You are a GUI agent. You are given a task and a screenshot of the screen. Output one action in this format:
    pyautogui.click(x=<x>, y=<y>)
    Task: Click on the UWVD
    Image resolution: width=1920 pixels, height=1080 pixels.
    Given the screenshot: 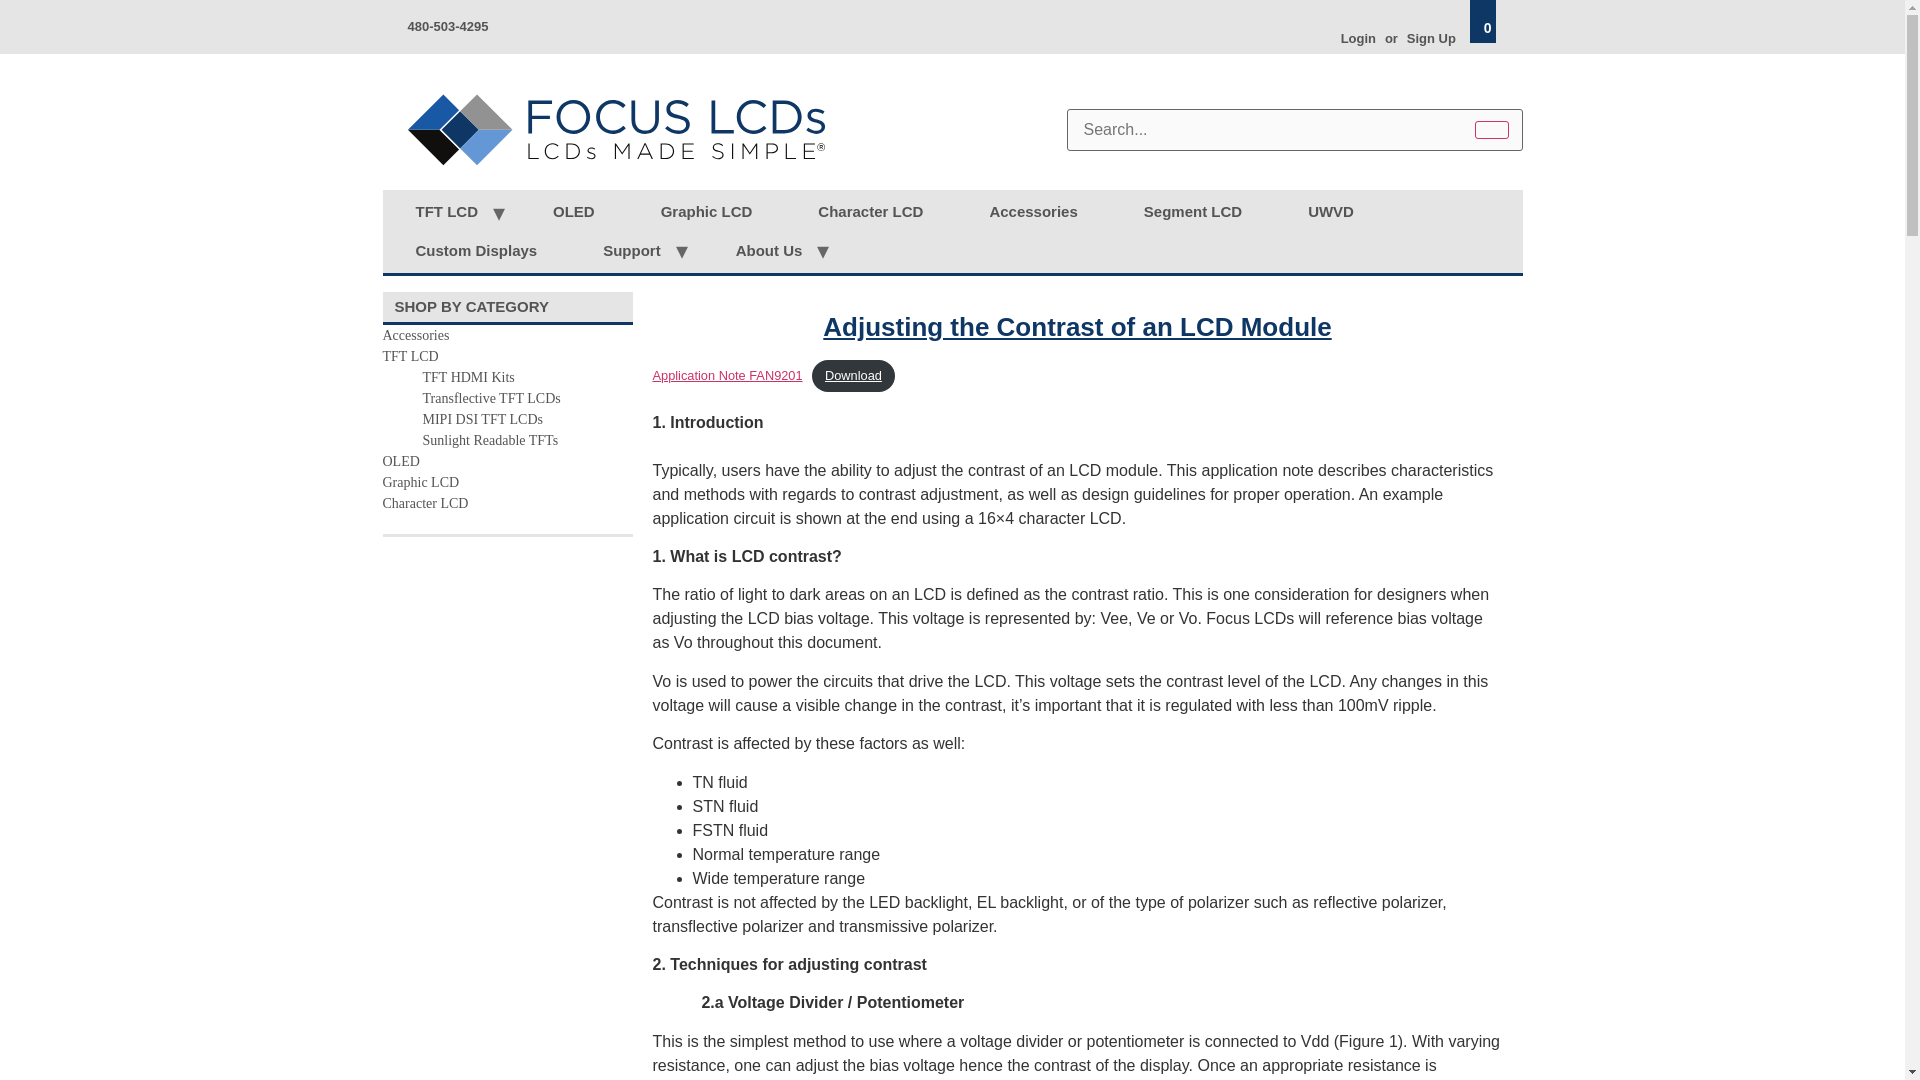 What is the action you would take?
    pyautogui.click(x=1330, y=212)
    